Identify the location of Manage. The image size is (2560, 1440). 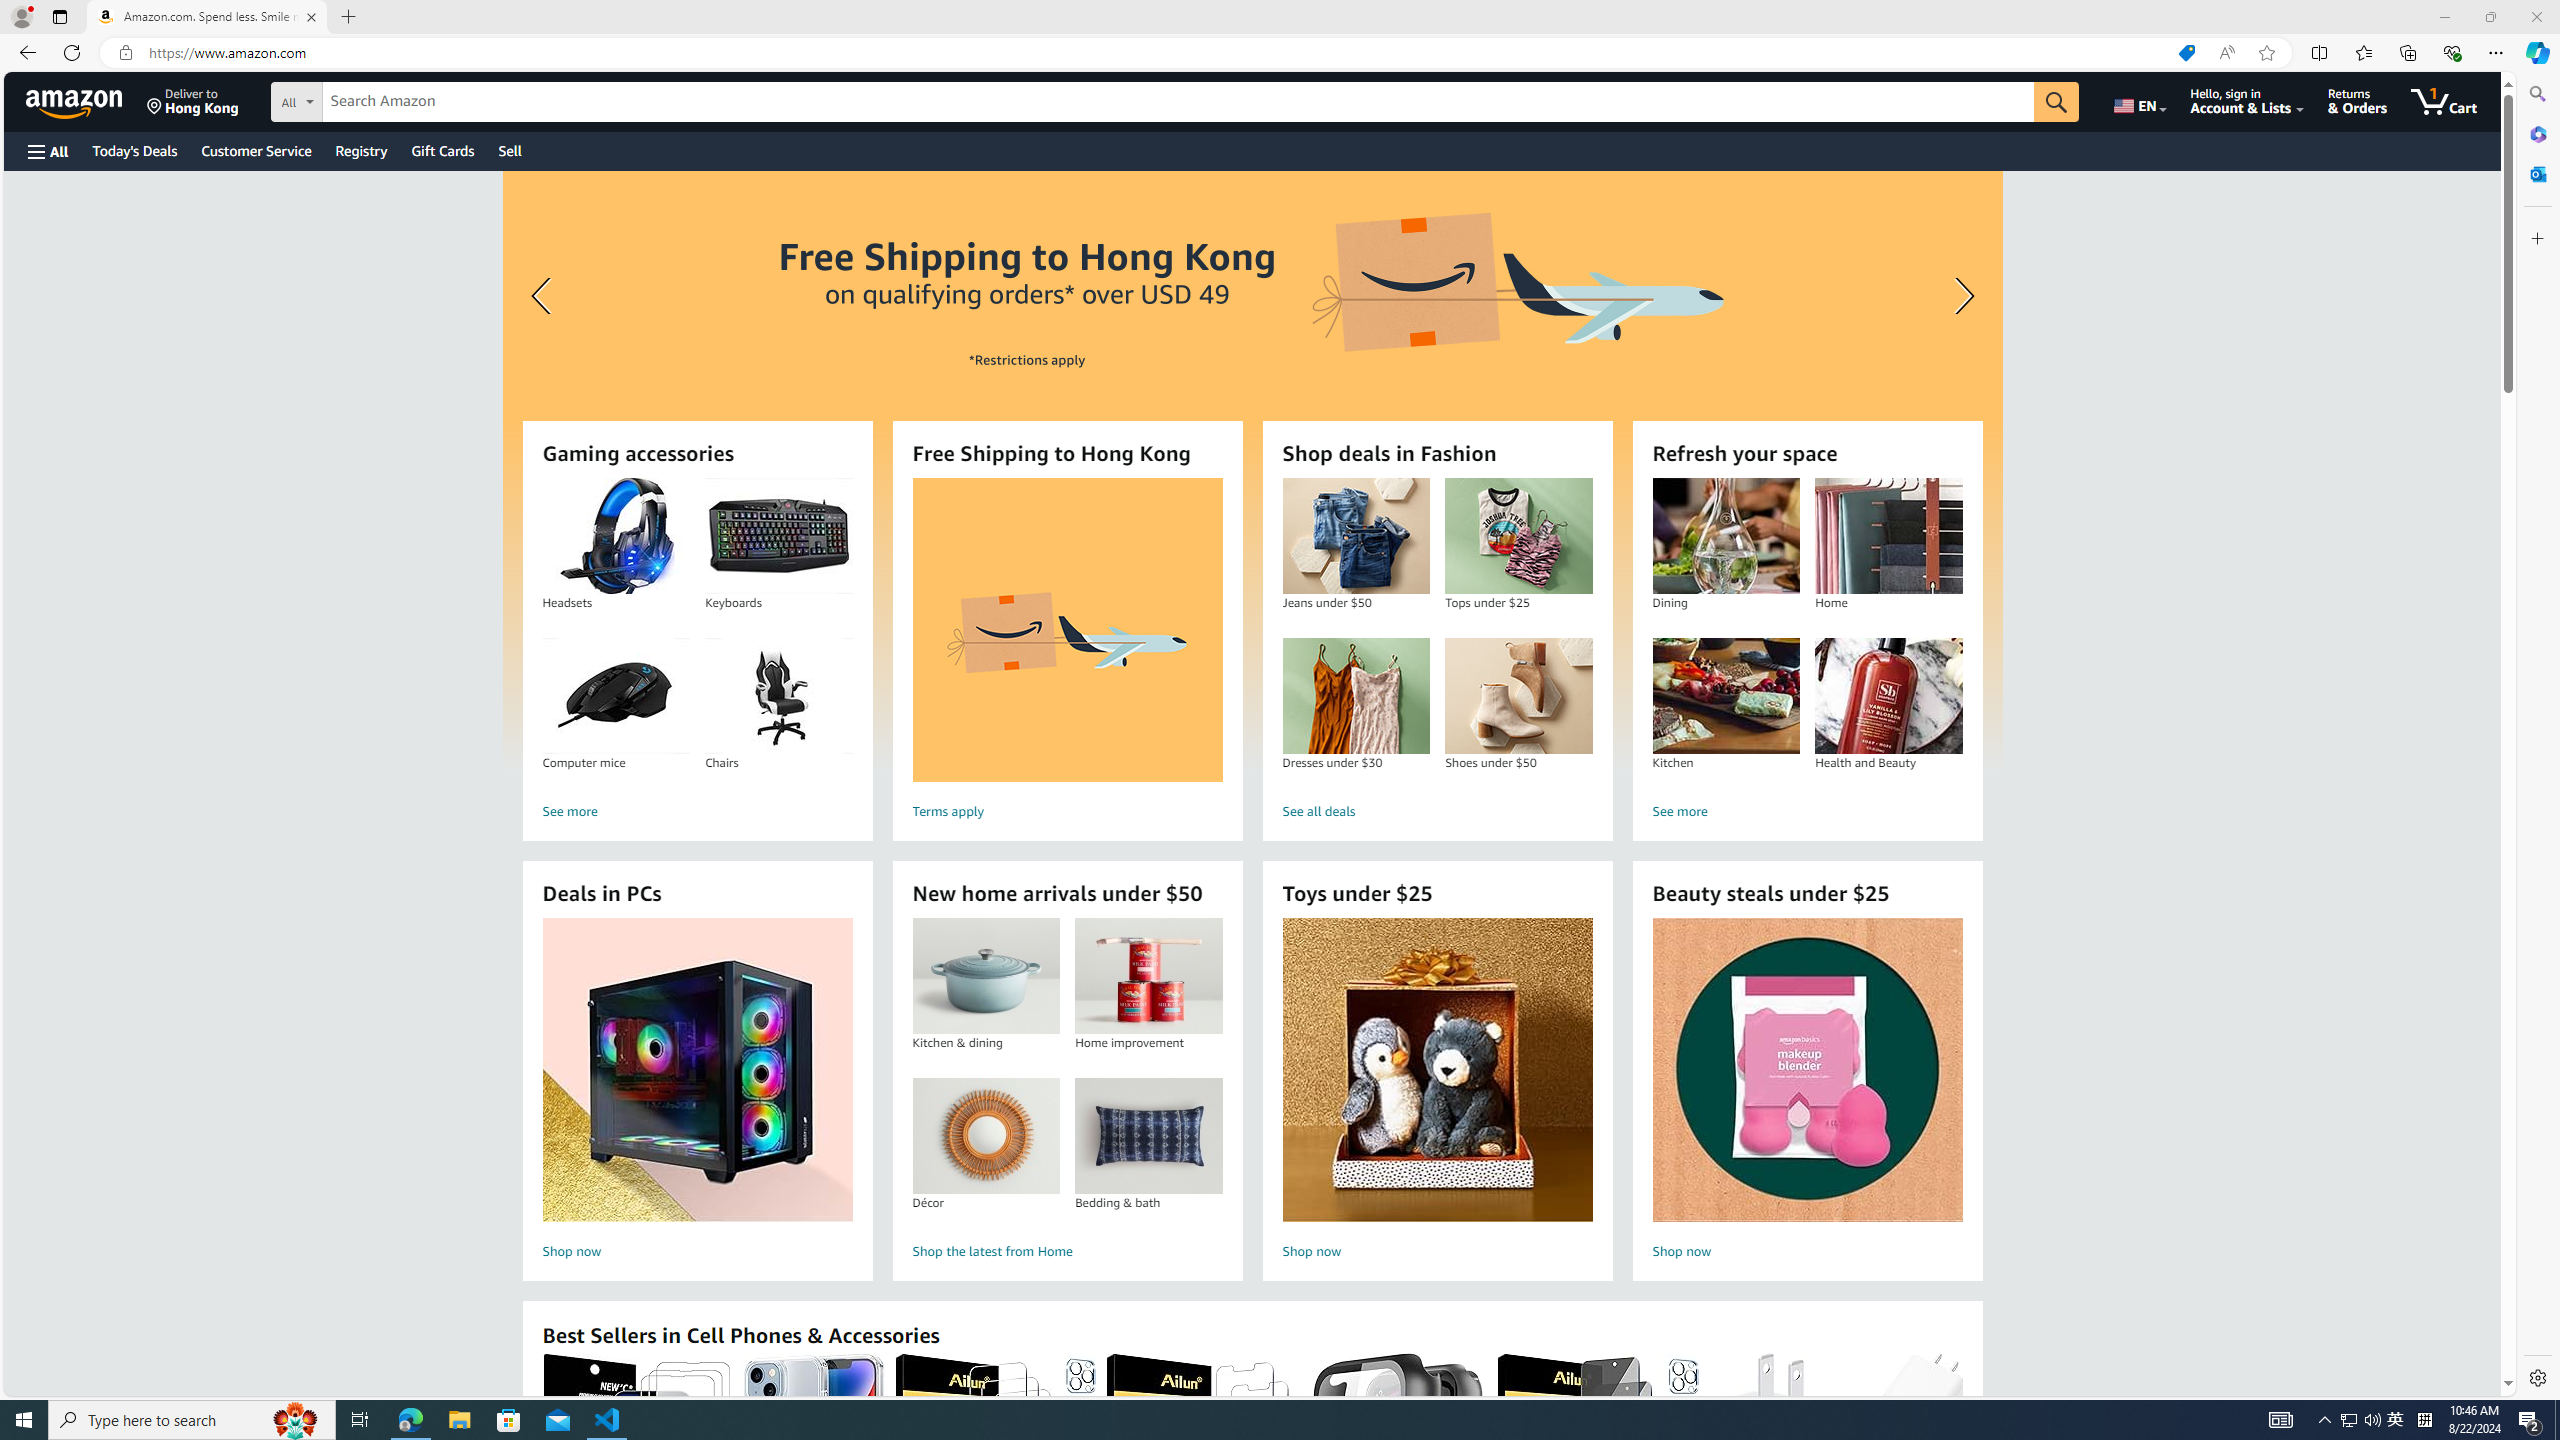
(24, 1354).